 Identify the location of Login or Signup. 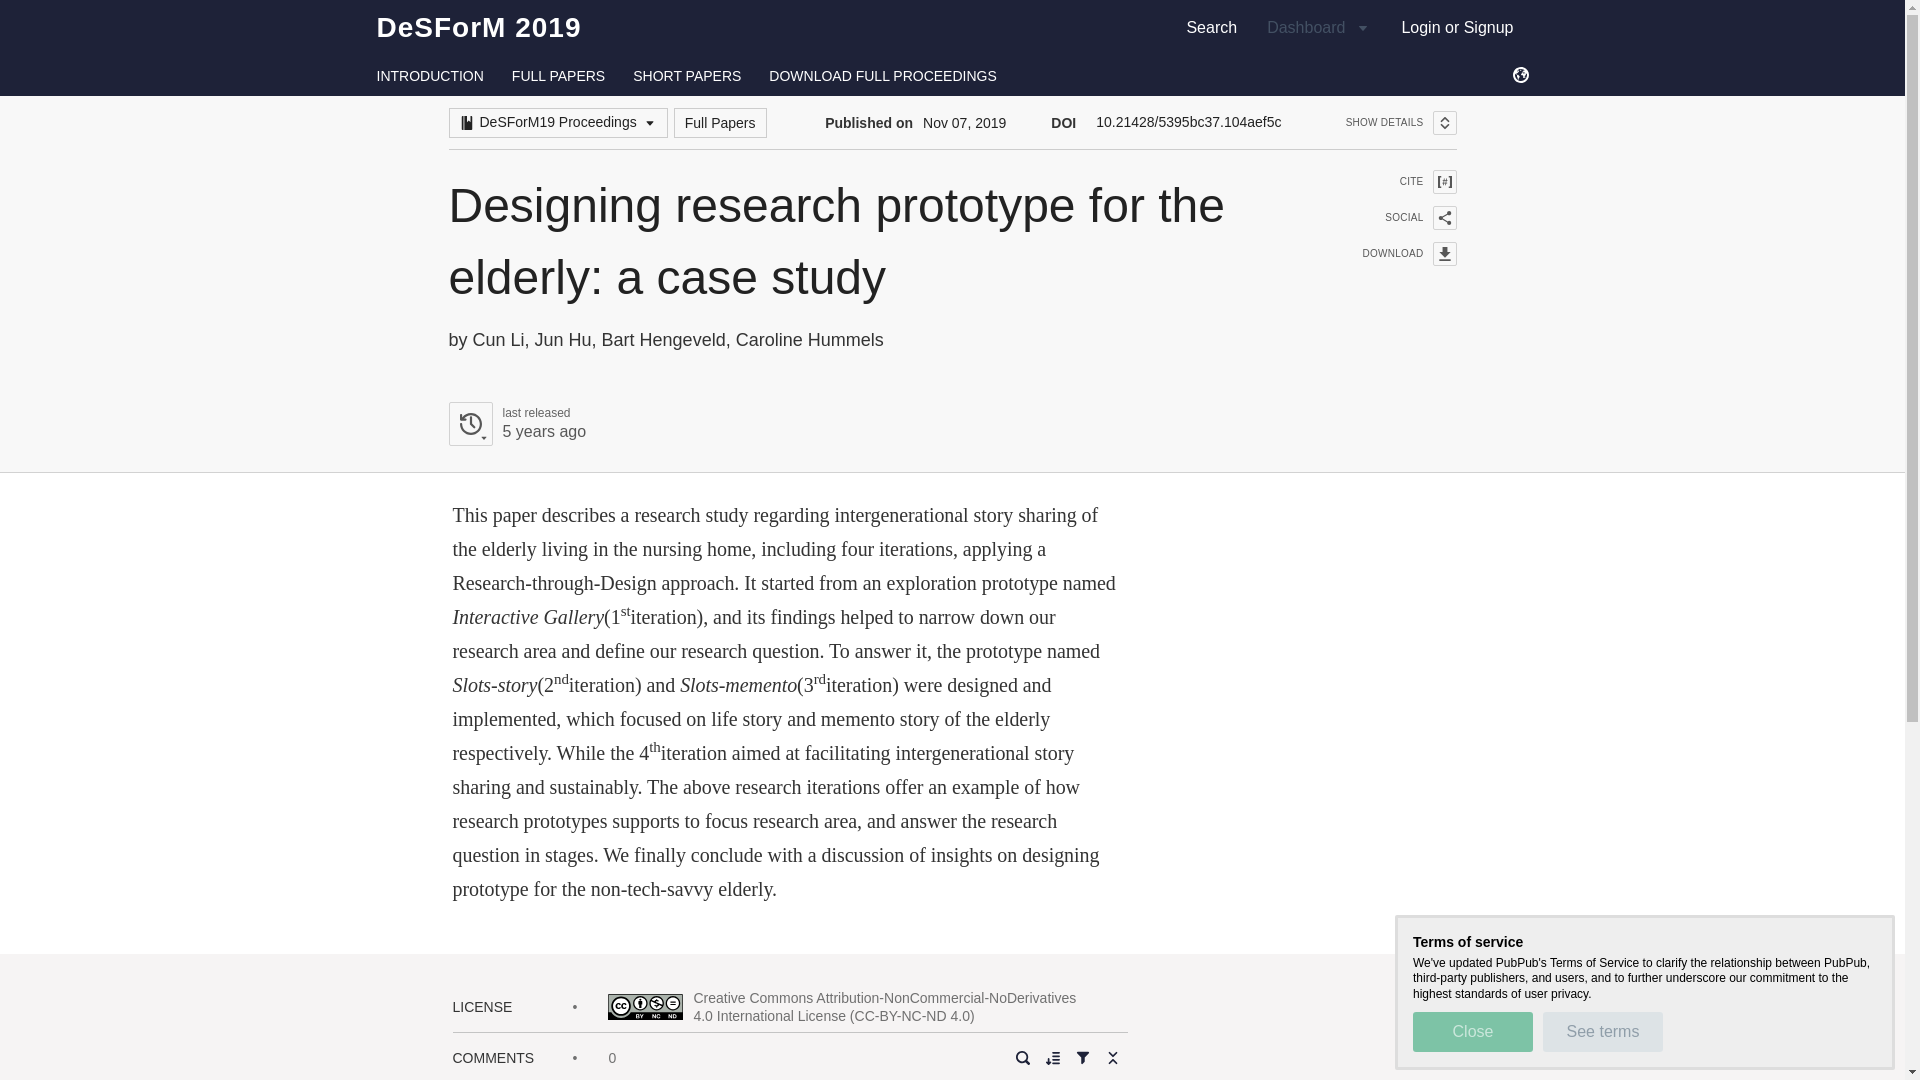
(1457, 27).